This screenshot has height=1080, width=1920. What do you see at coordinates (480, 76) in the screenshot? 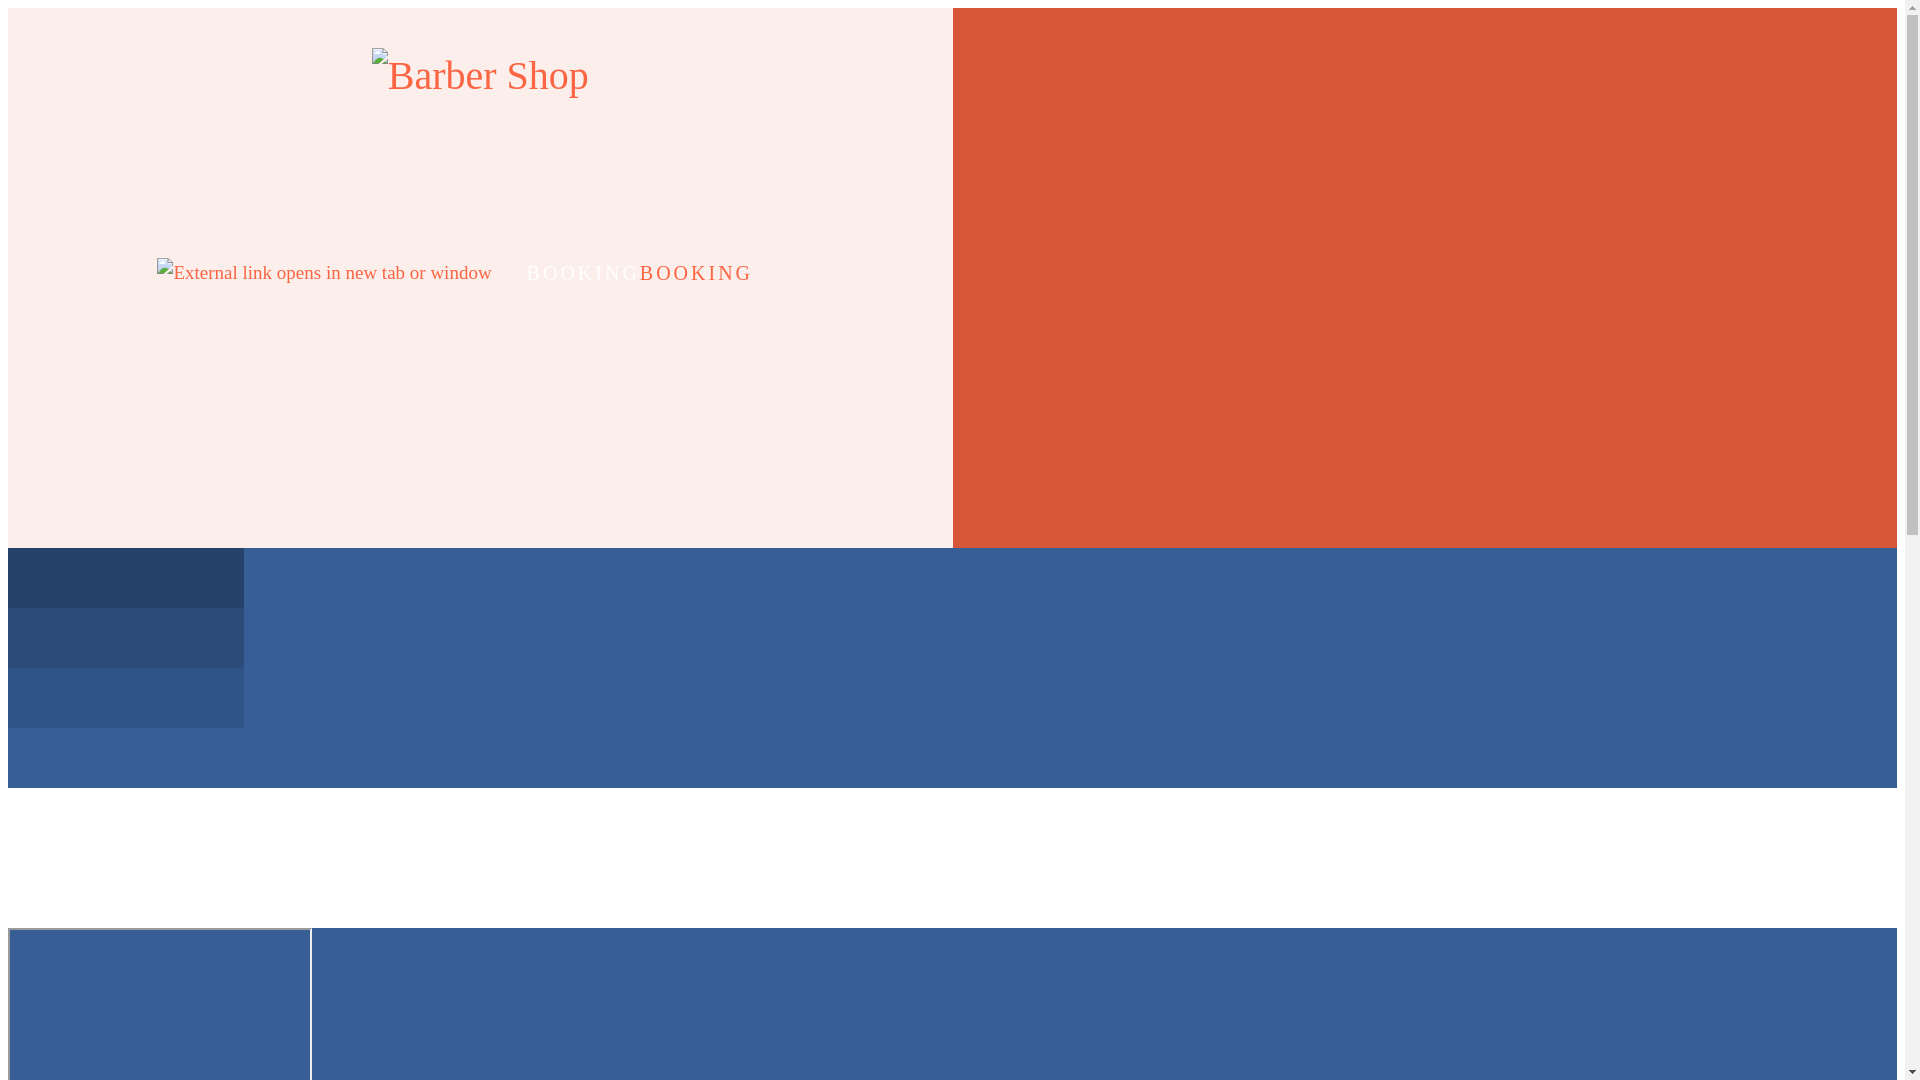
I see `Go to site home page` at bounding box center [480, 76].